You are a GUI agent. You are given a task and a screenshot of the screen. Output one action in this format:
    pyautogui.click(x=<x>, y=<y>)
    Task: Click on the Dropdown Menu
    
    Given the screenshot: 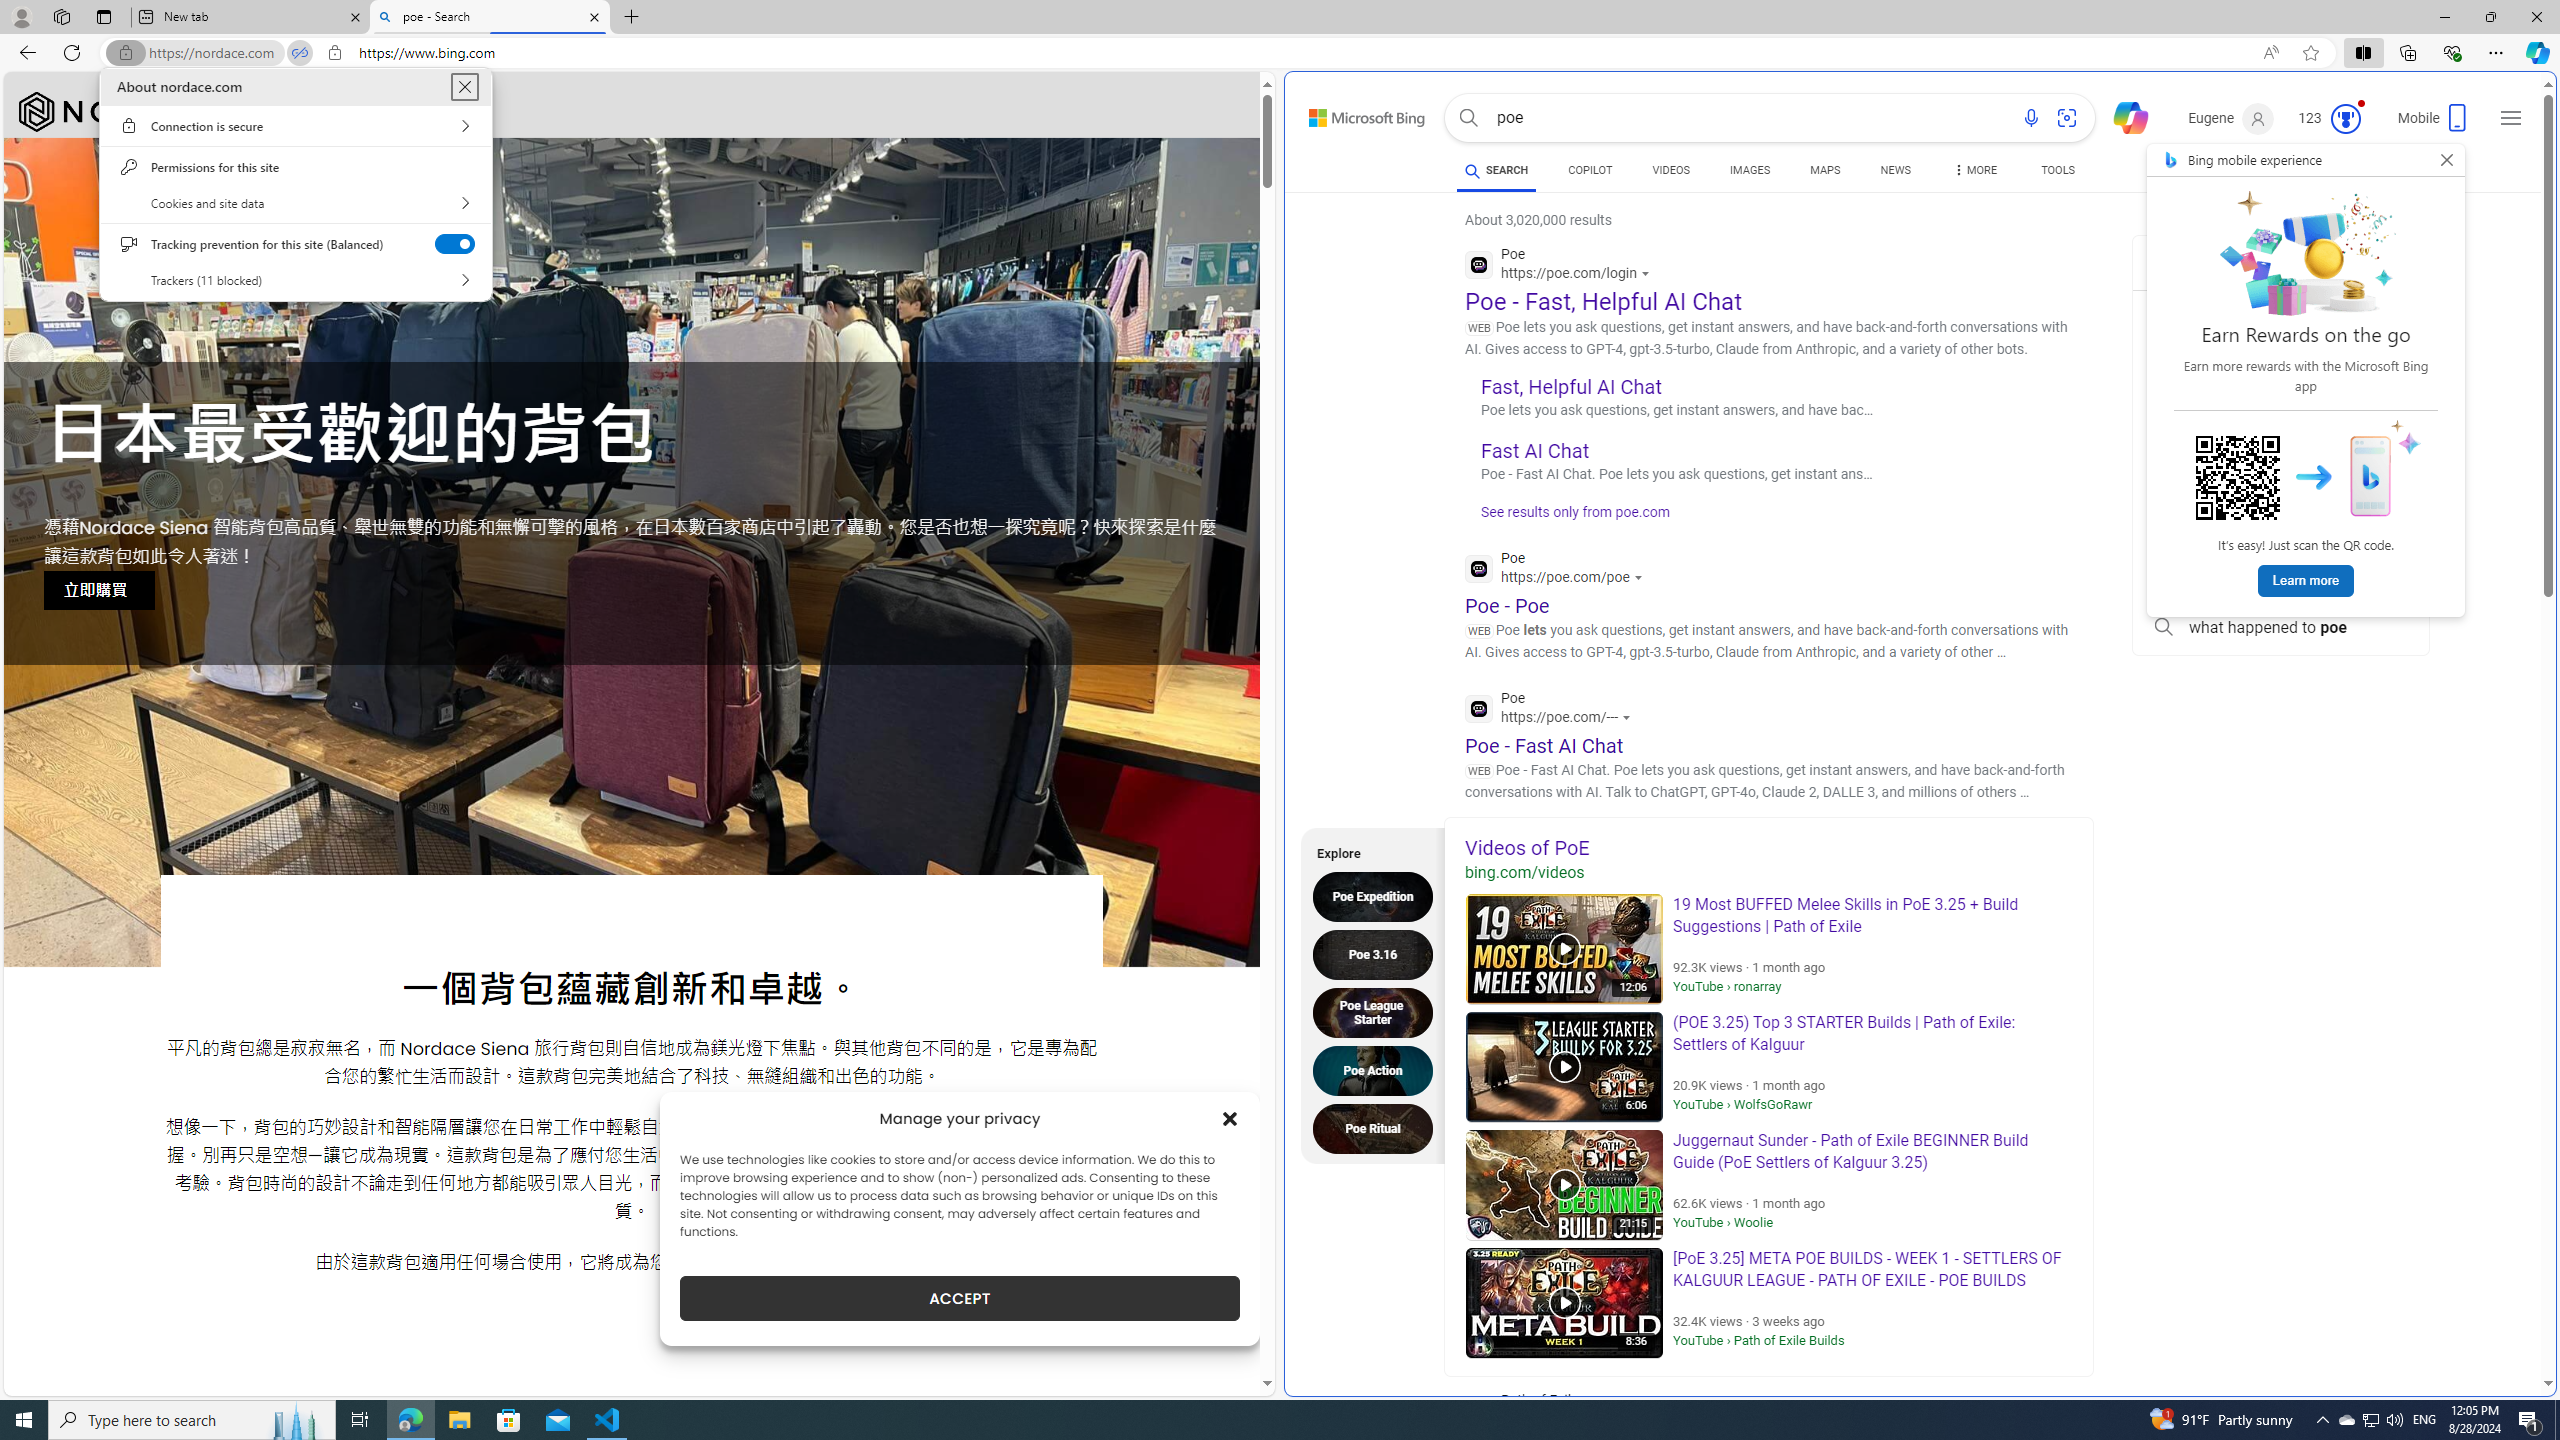 What is the action you would take?
    pyautogui.click(x=1975, y=170)
    